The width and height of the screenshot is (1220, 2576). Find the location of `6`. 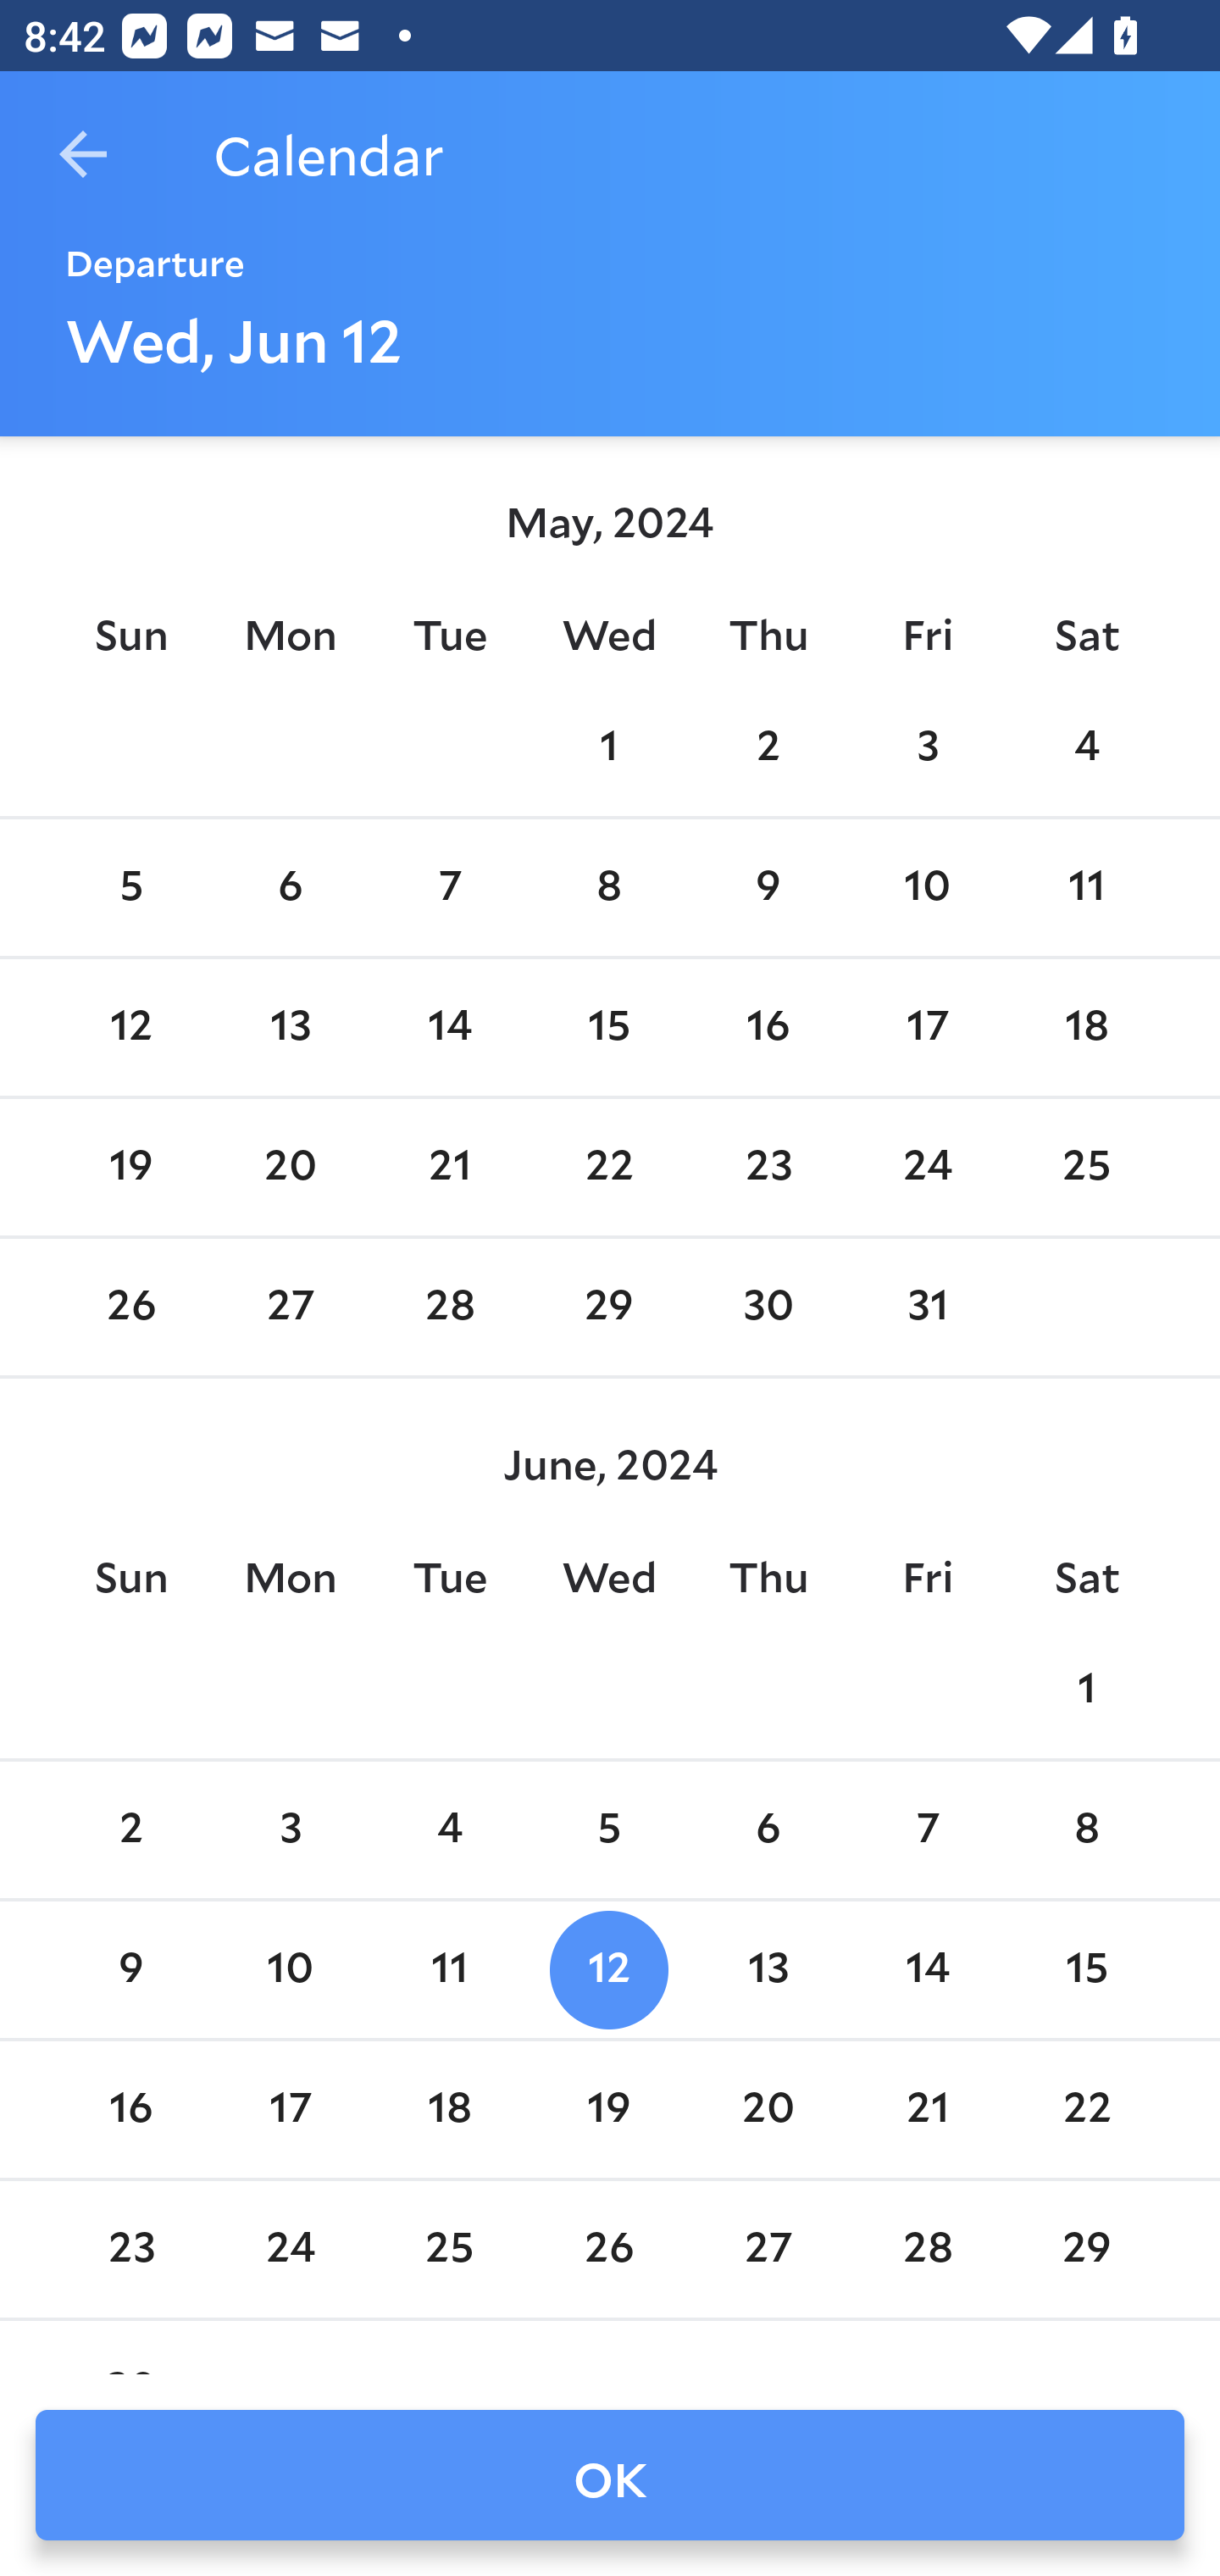

6 is located at coordinates (768, 1831).